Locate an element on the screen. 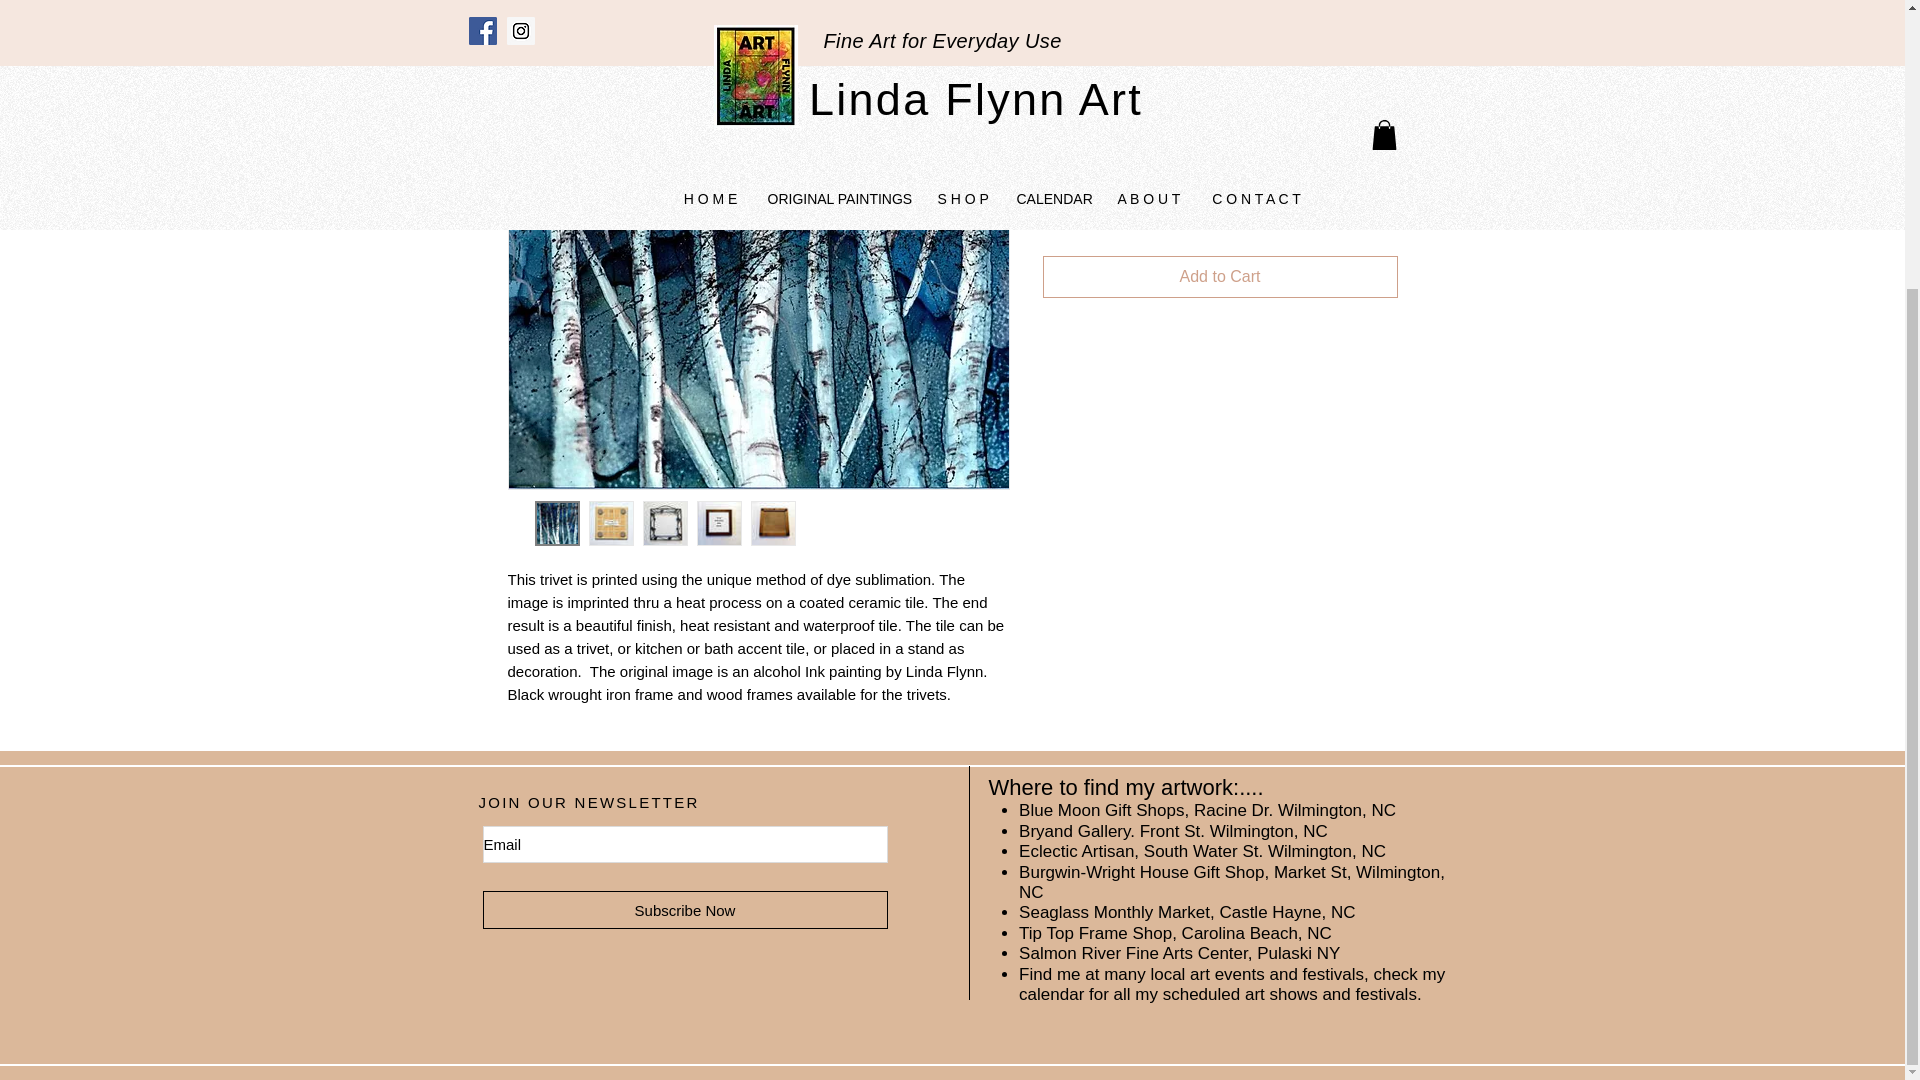 This screenshot has height=1080, width=1920. Subscribe Now is located at coordinates (684, 910).